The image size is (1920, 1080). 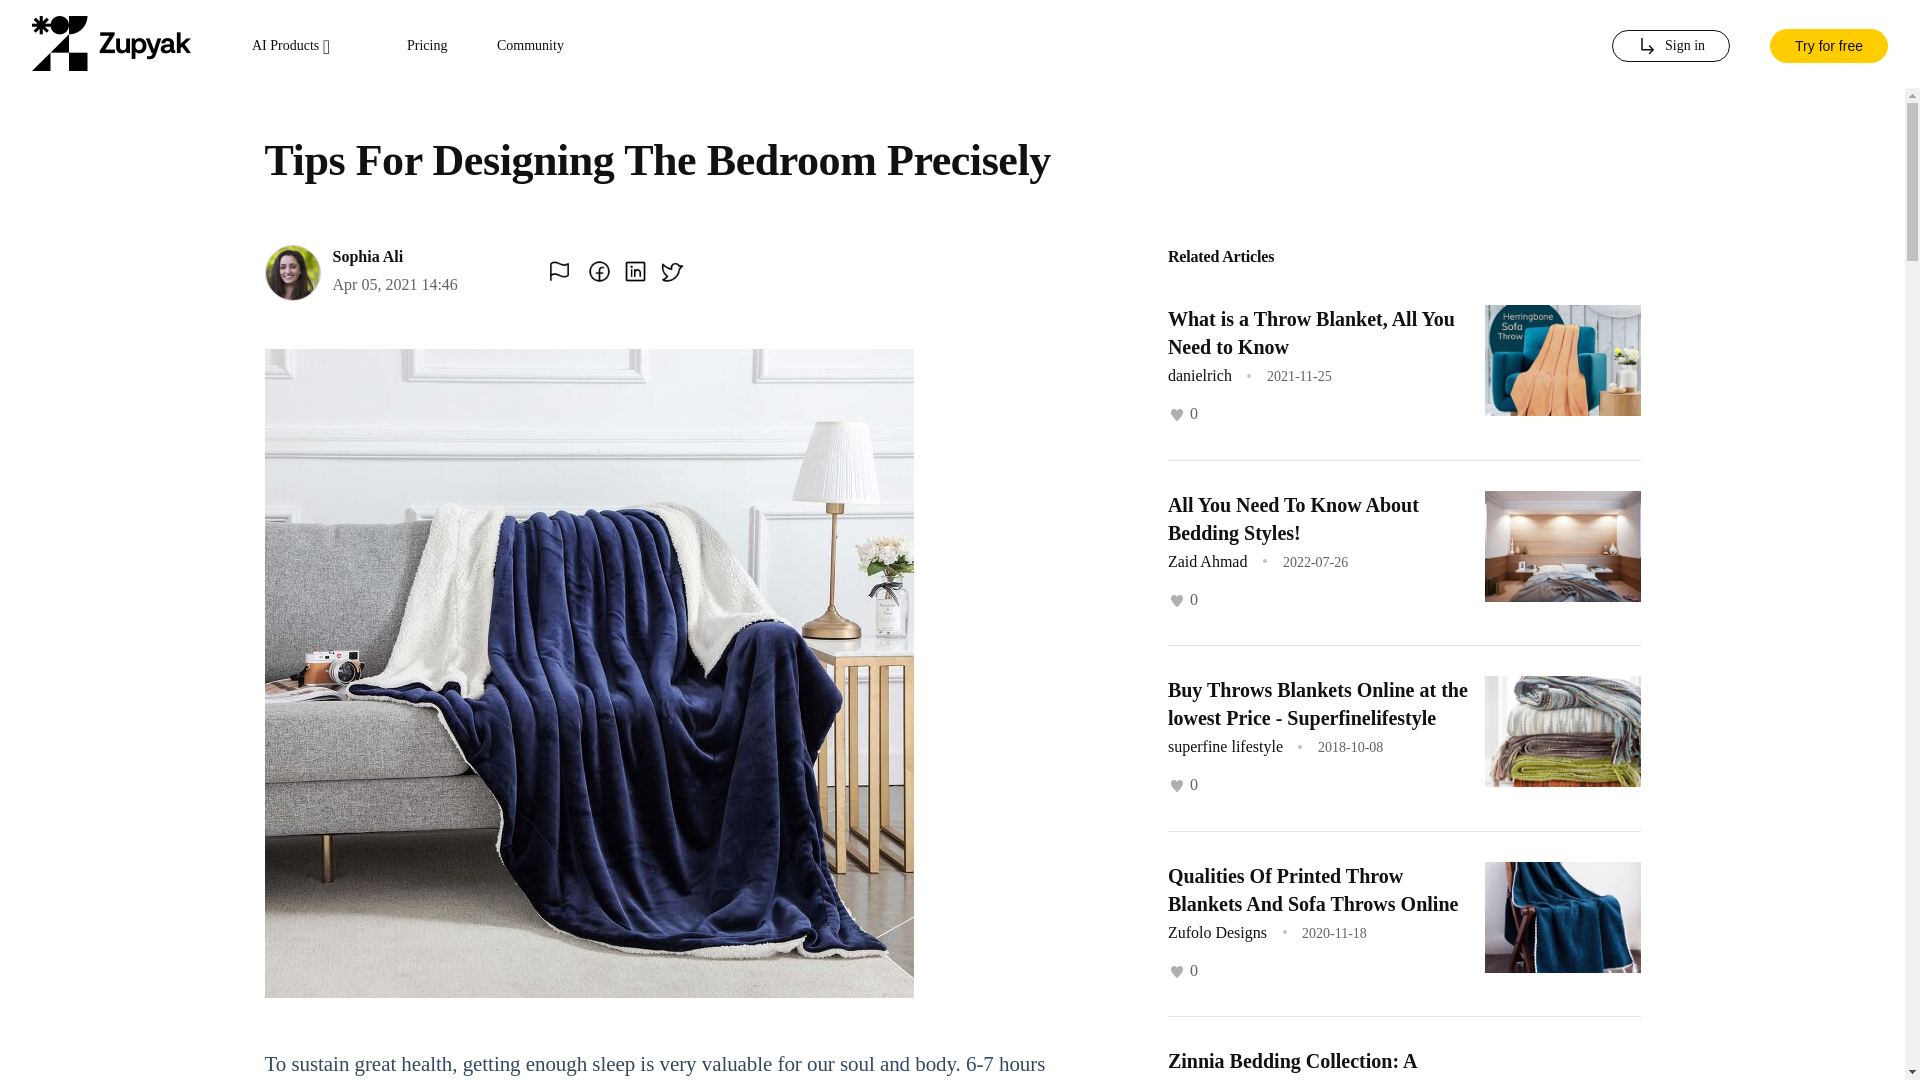 I want to click on All You Need To Know About Bedding Styles!, so click(x=1292, y=518).